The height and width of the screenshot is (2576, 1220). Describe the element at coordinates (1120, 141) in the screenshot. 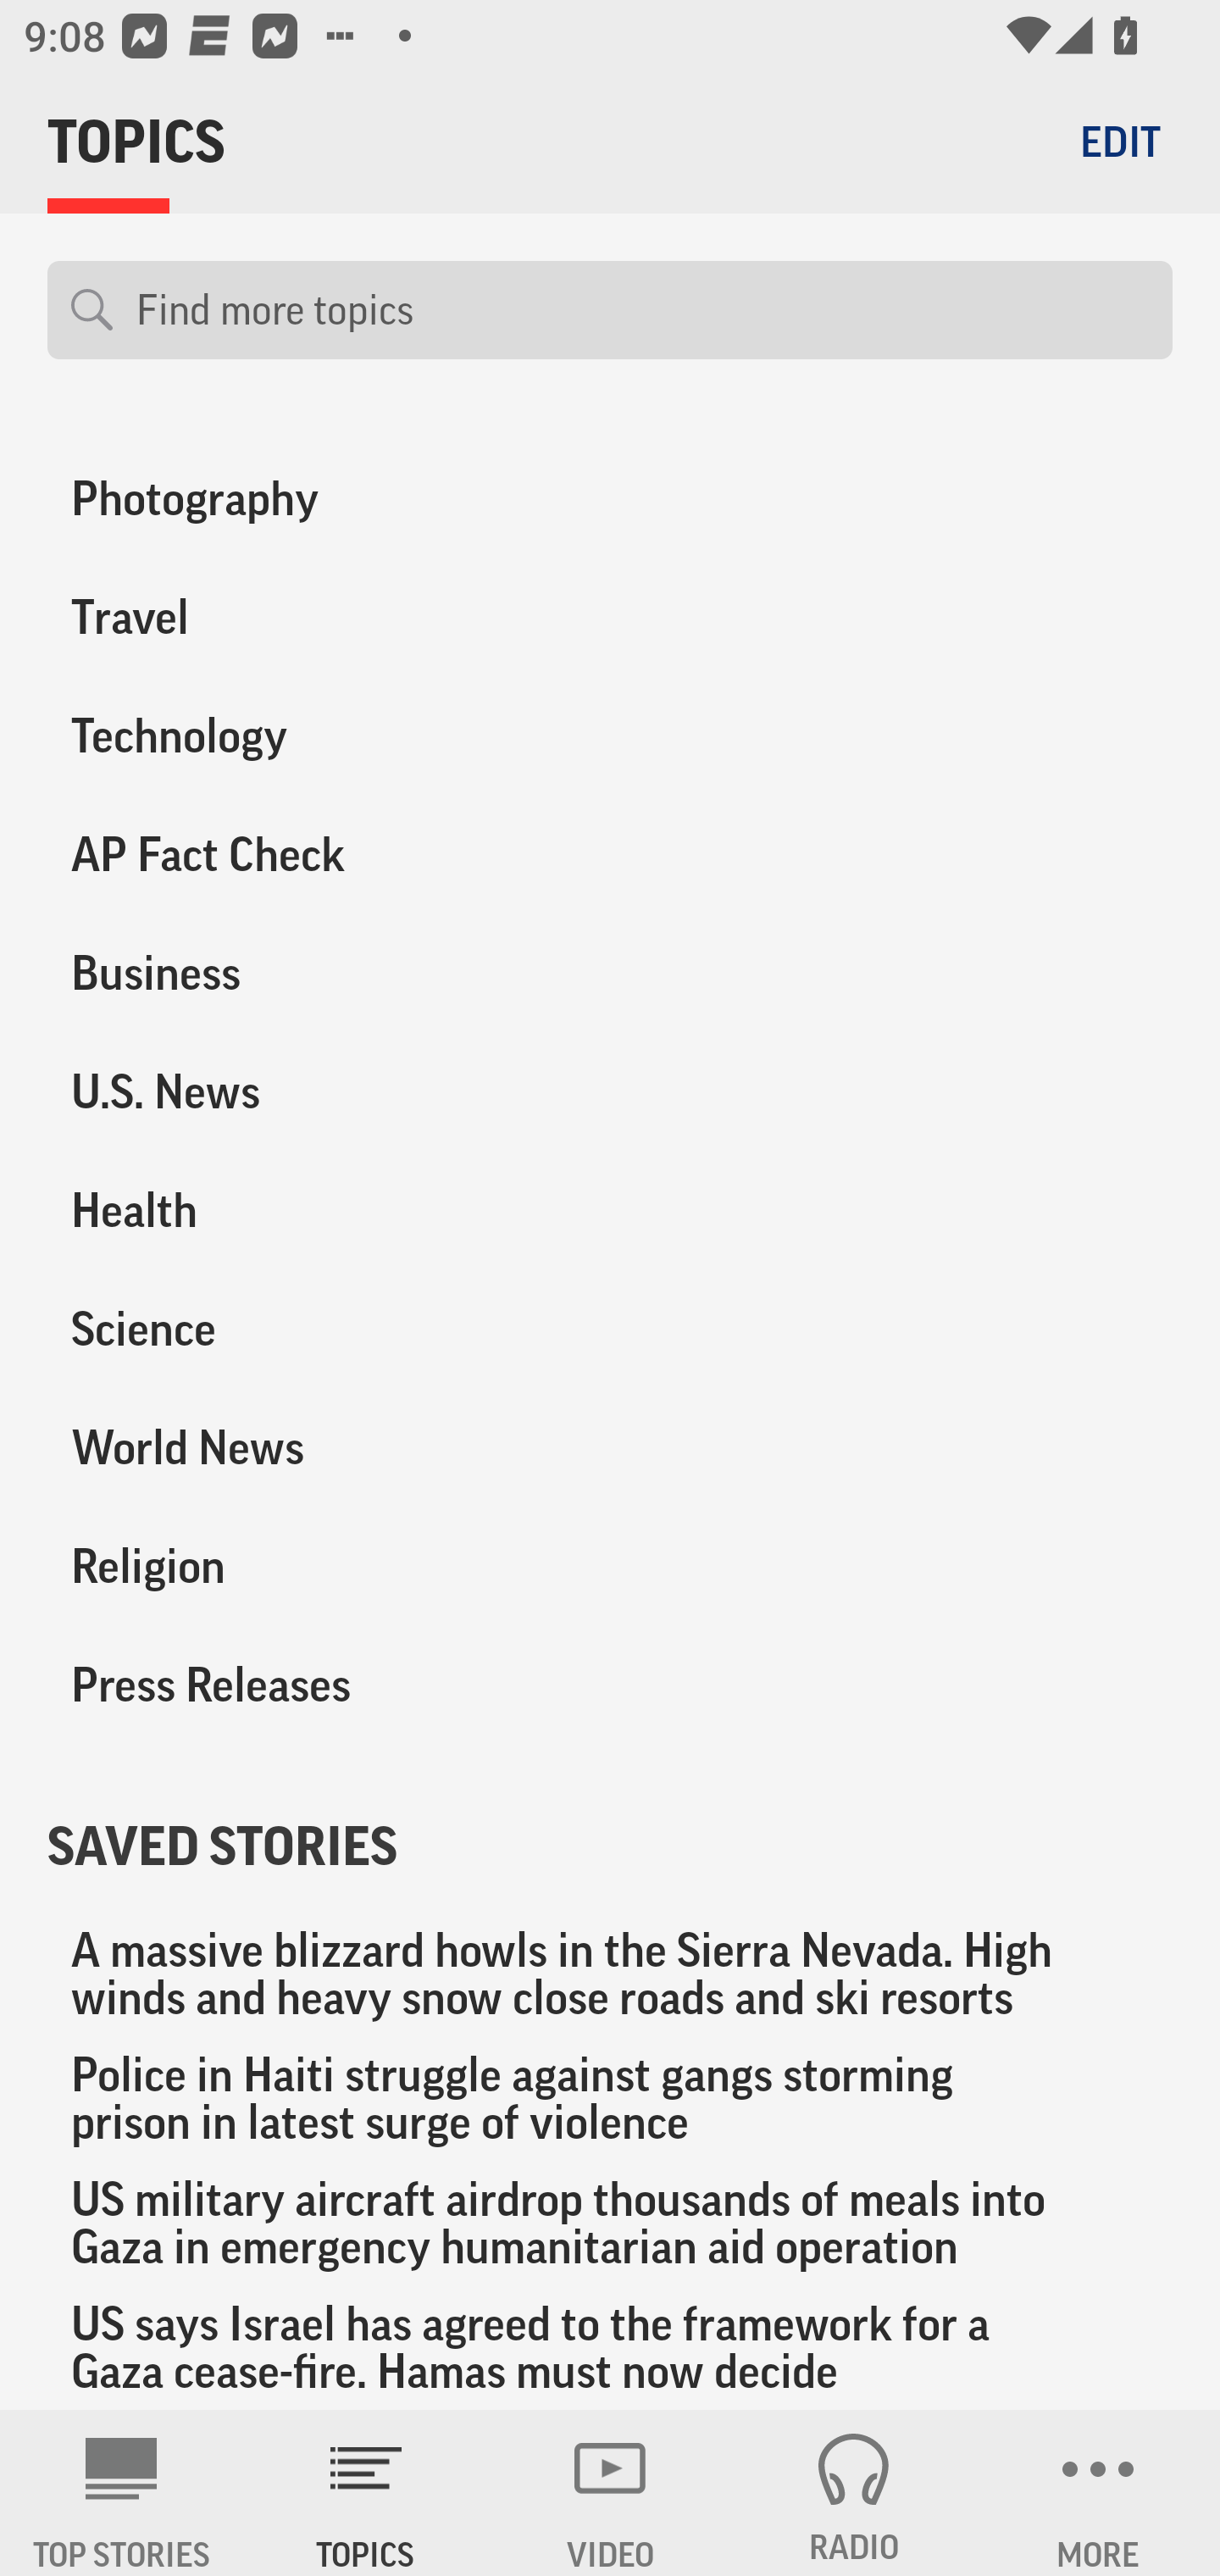

I see `EDIT` at that location.